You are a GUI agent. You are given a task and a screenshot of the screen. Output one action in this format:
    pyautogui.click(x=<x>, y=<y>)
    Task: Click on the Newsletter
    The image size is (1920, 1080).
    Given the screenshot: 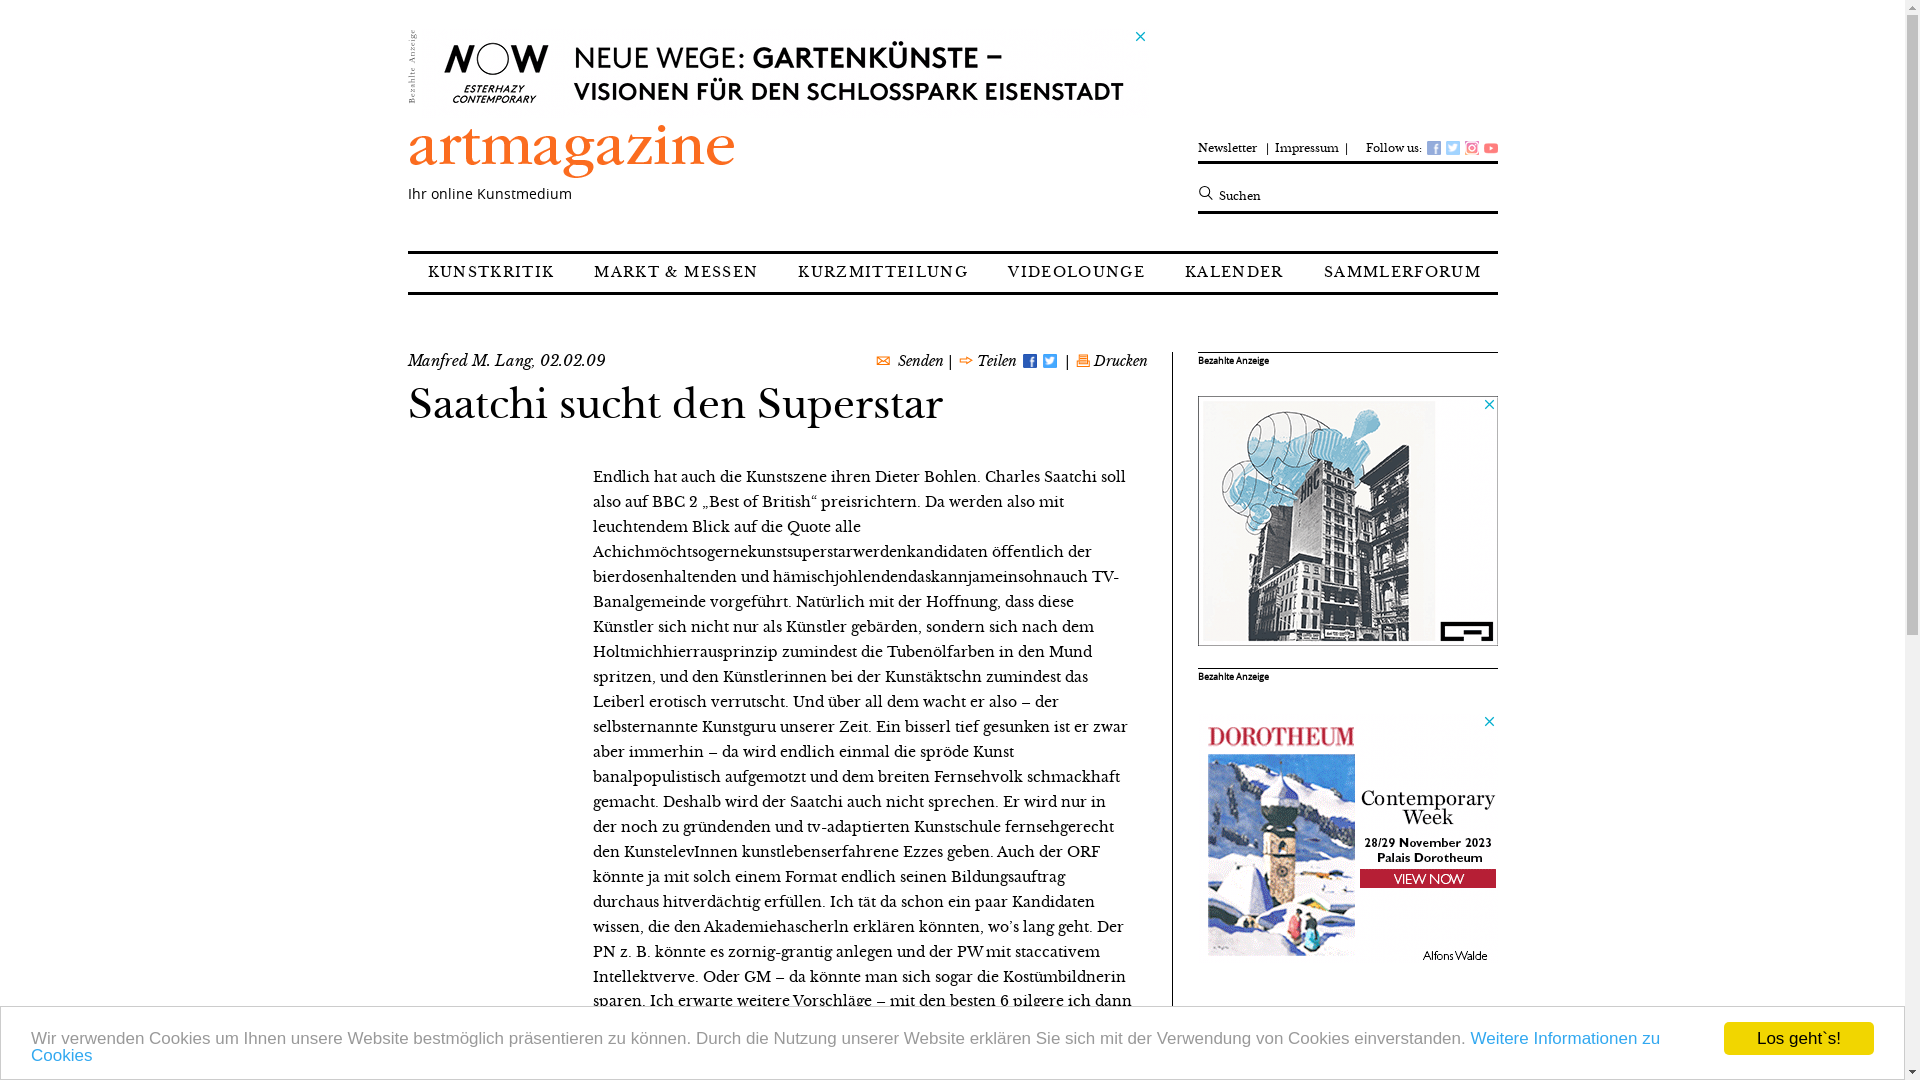 What is the action you would take?
    pyautogui.click(x=1232, y=142)
    